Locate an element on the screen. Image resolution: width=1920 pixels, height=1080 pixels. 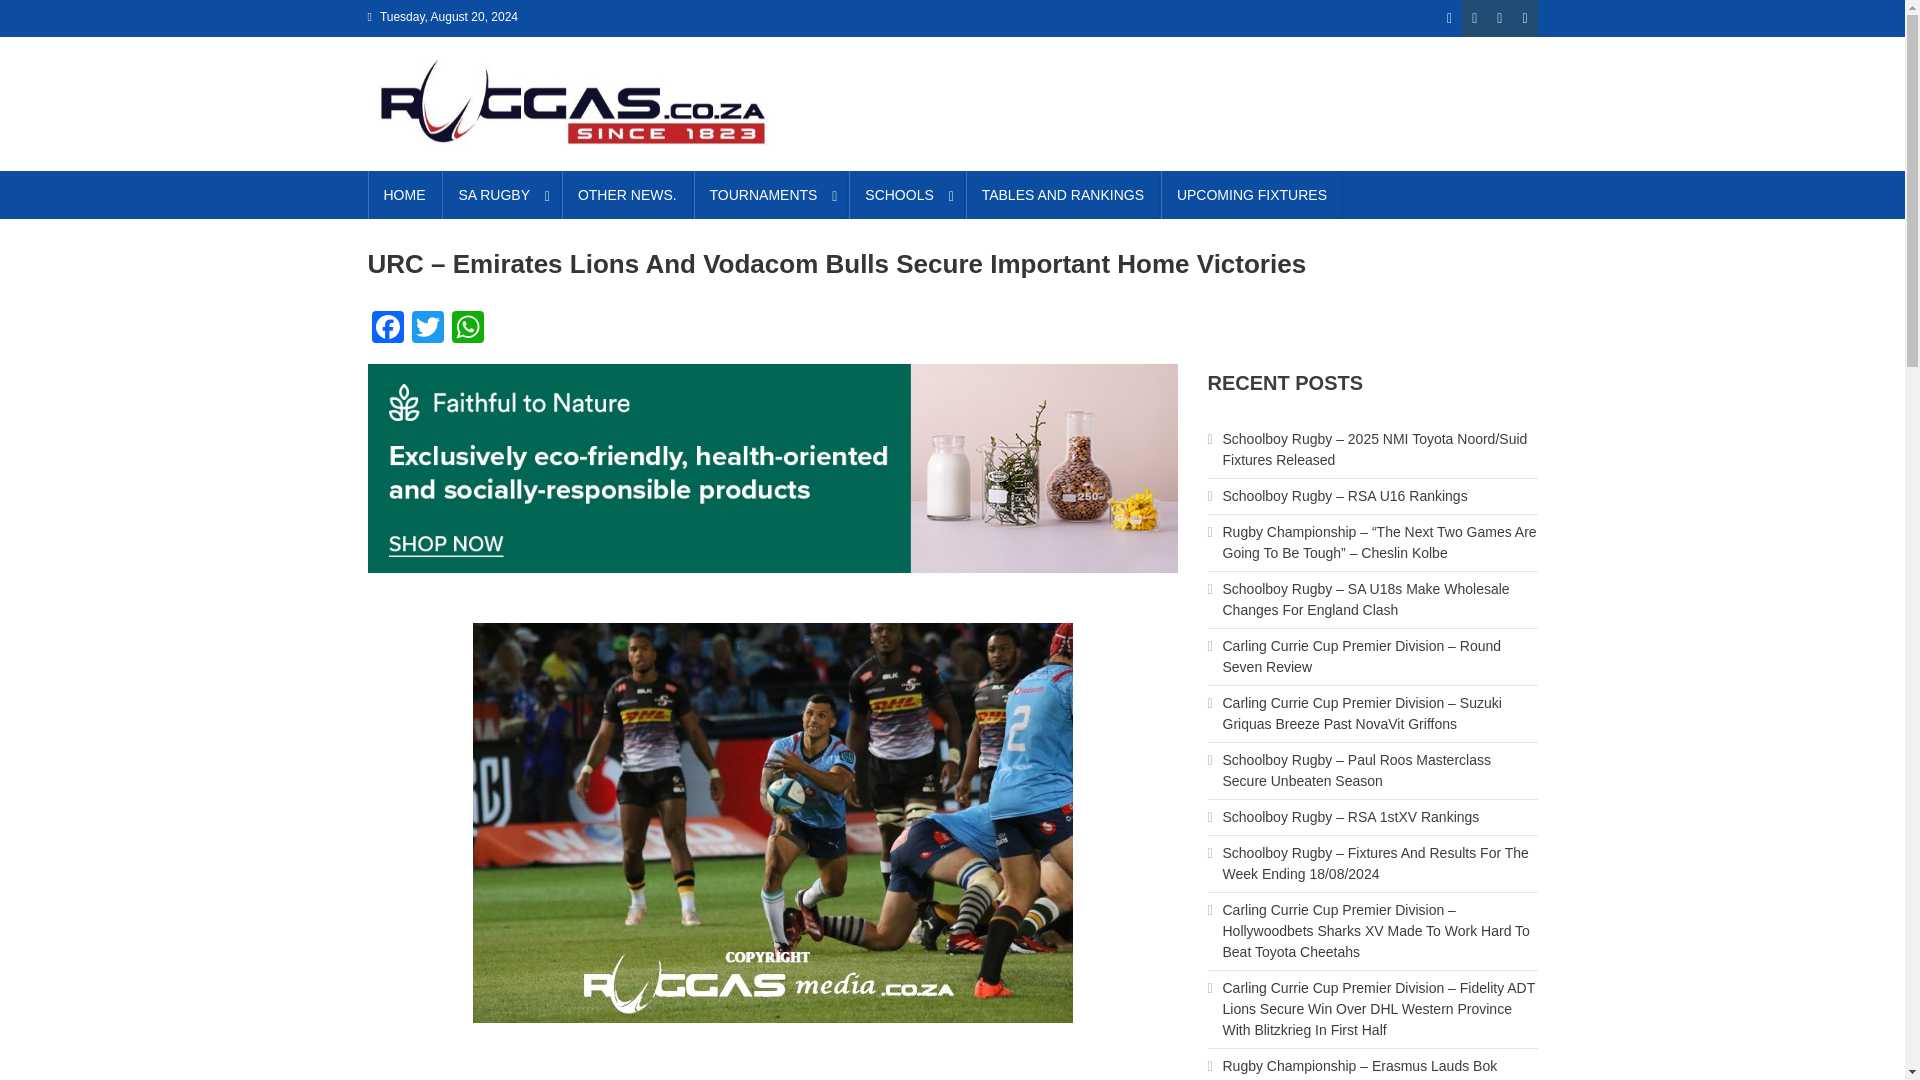
SCHOOLS is located at coordinates (906, 194).